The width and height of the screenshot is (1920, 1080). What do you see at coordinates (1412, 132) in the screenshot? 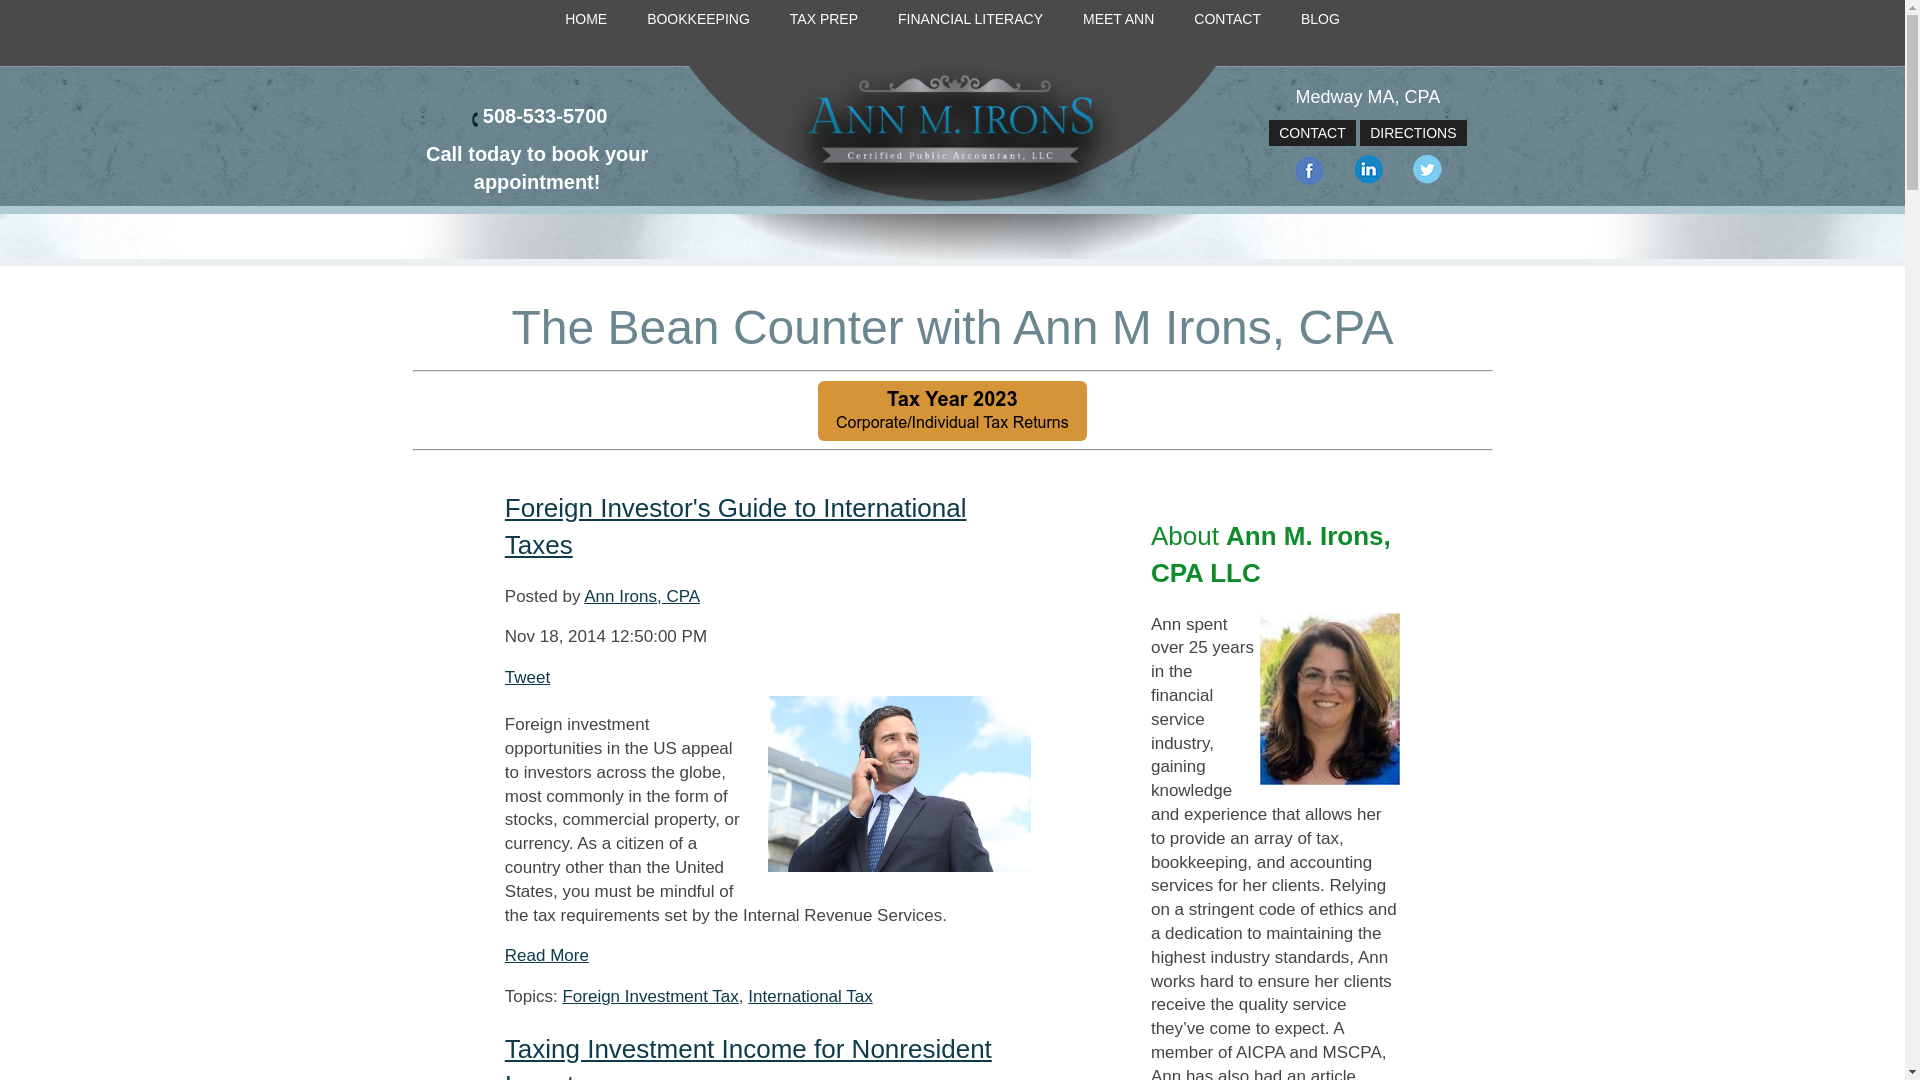
I see `DIRECTIONS` at bounding box center [1412, 132].